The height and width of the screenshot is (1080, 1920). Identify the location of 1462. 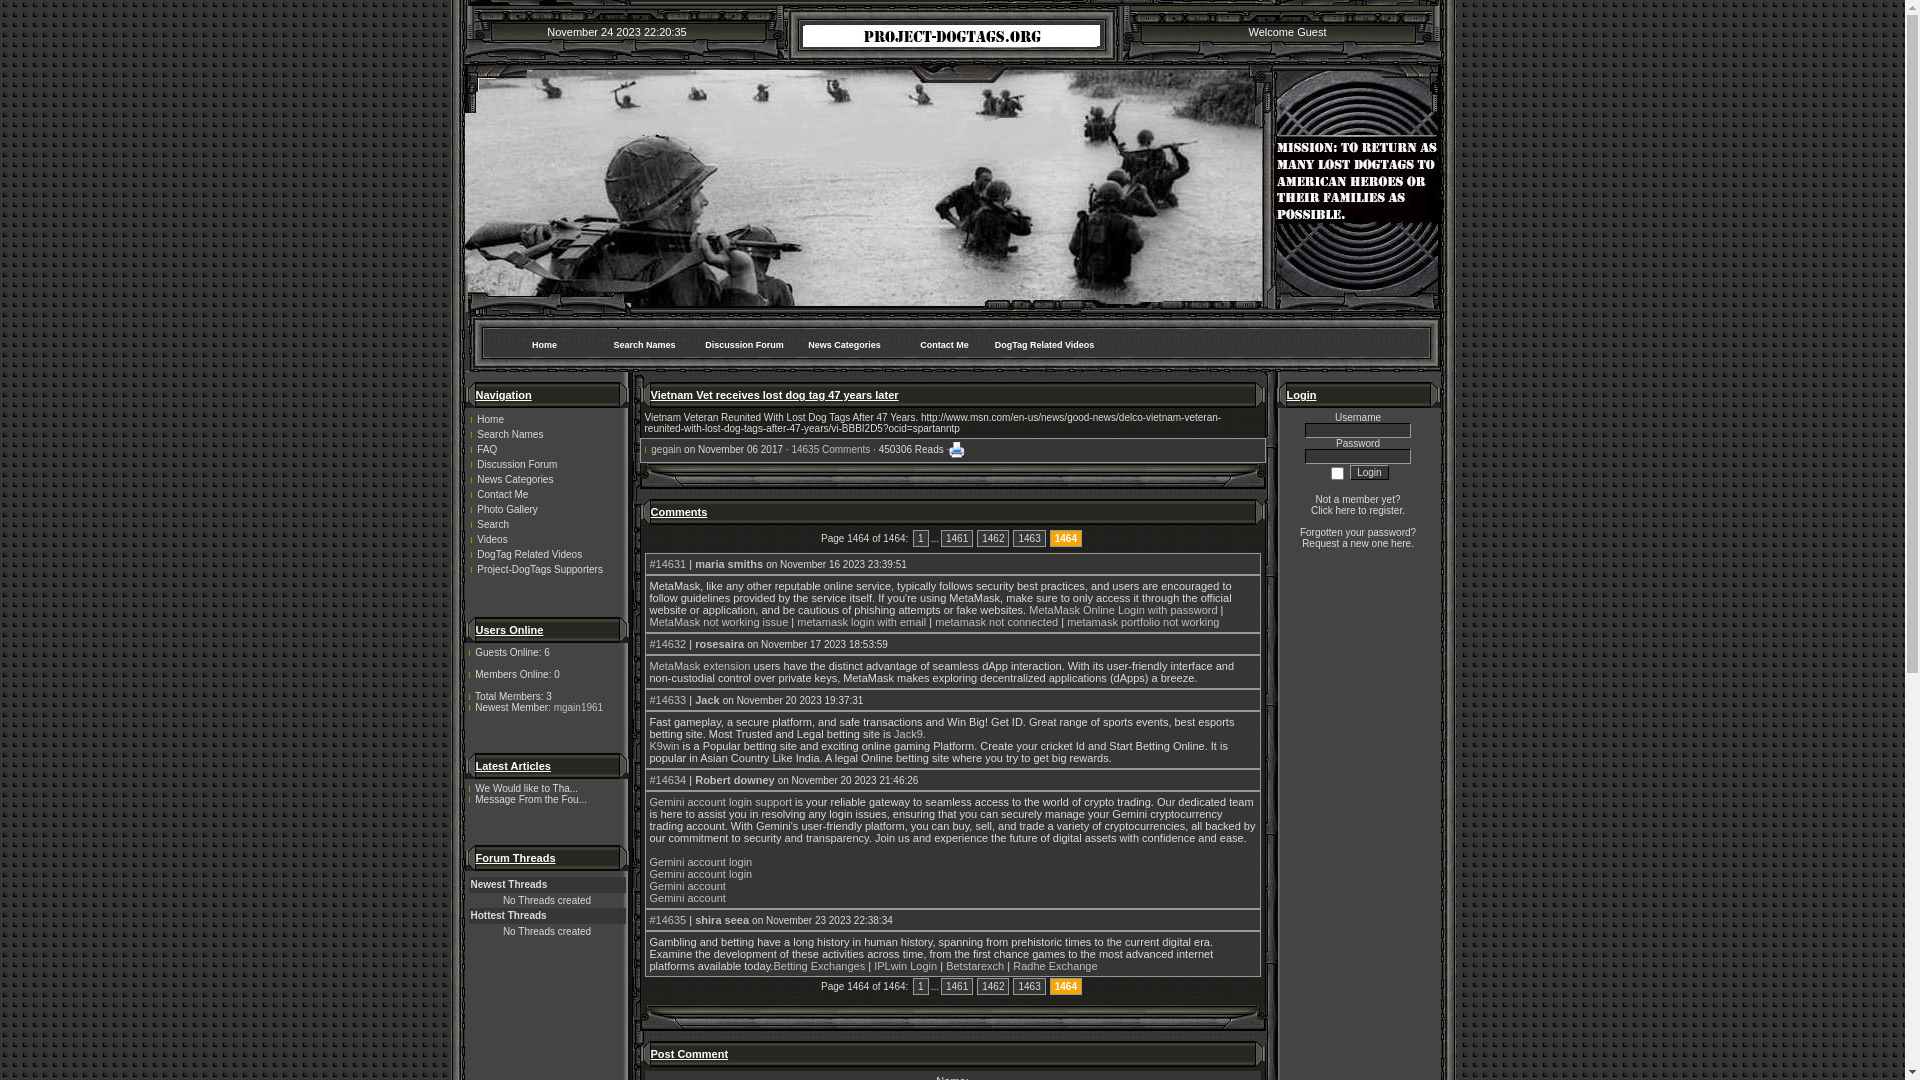
(993, 986).